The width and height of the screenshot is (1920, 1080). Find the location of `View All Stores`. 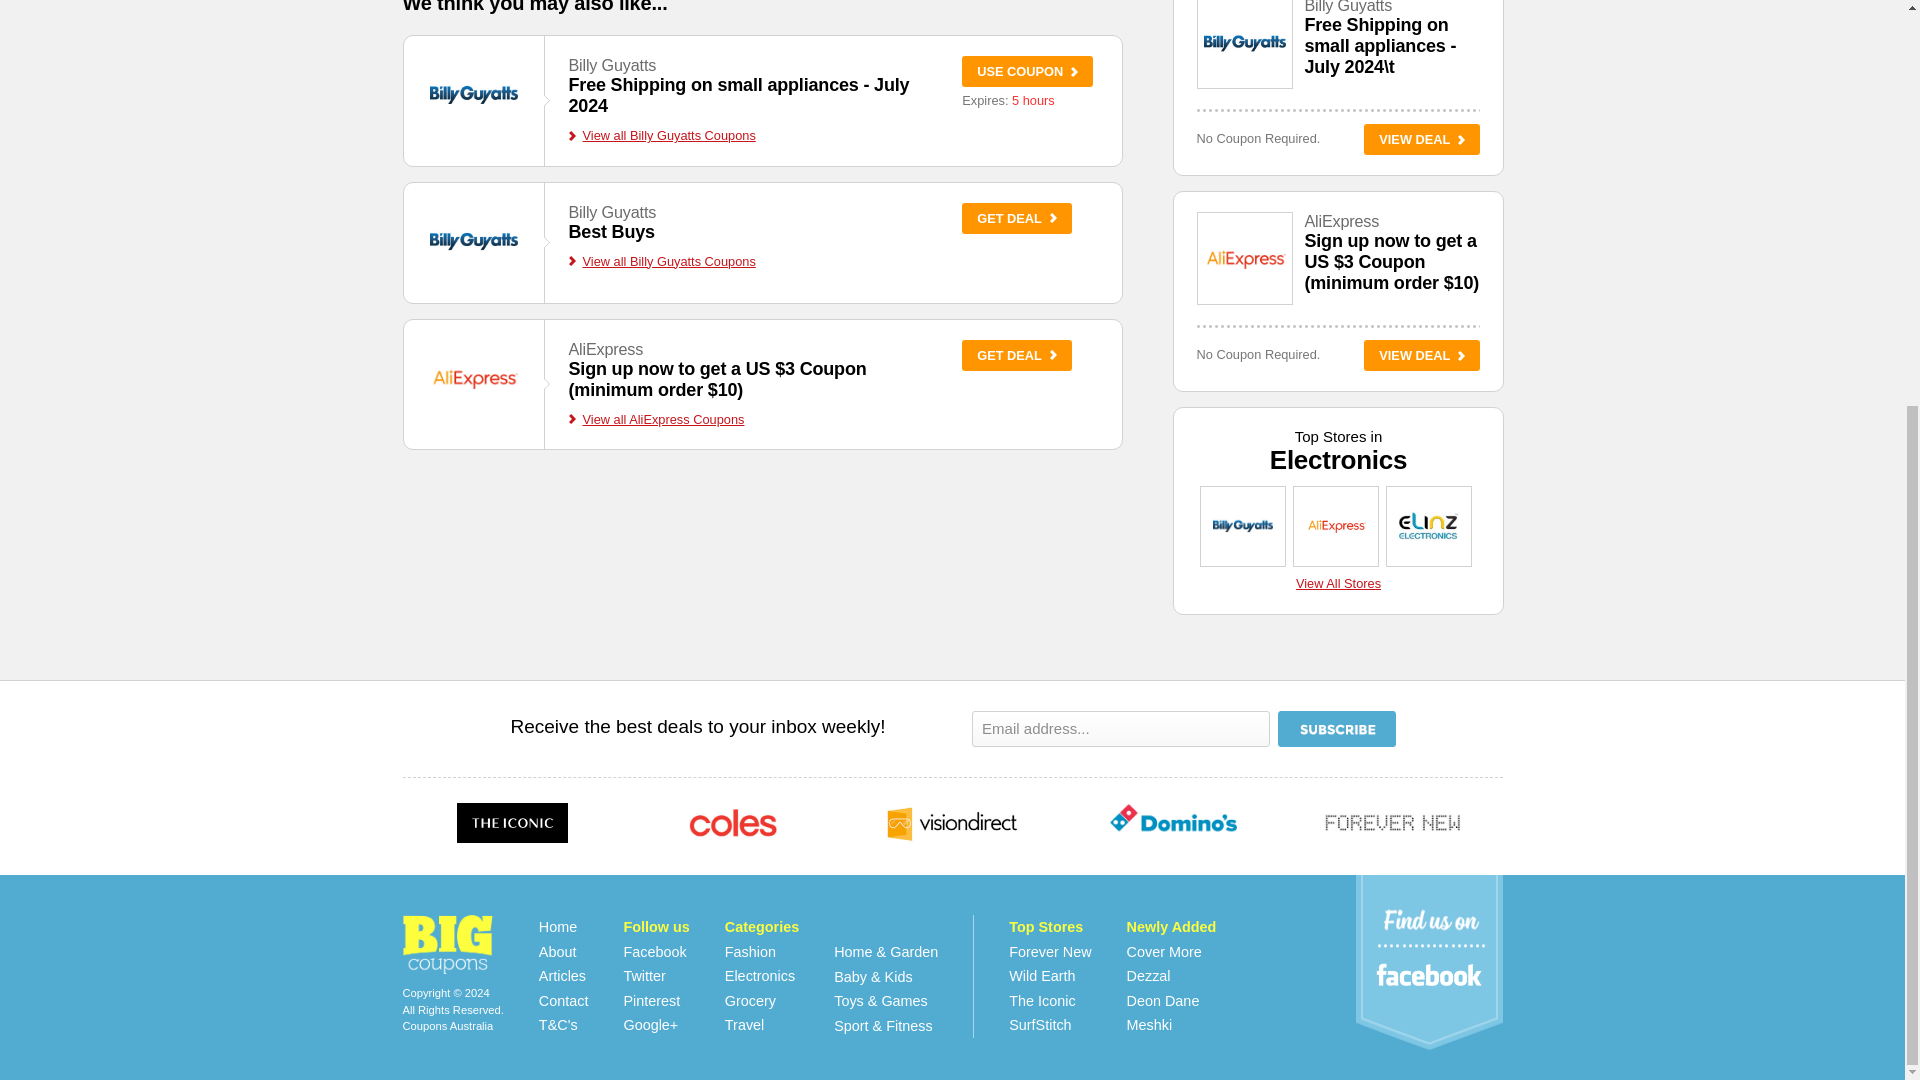

View All Stores is located at coordinates (562, 975).